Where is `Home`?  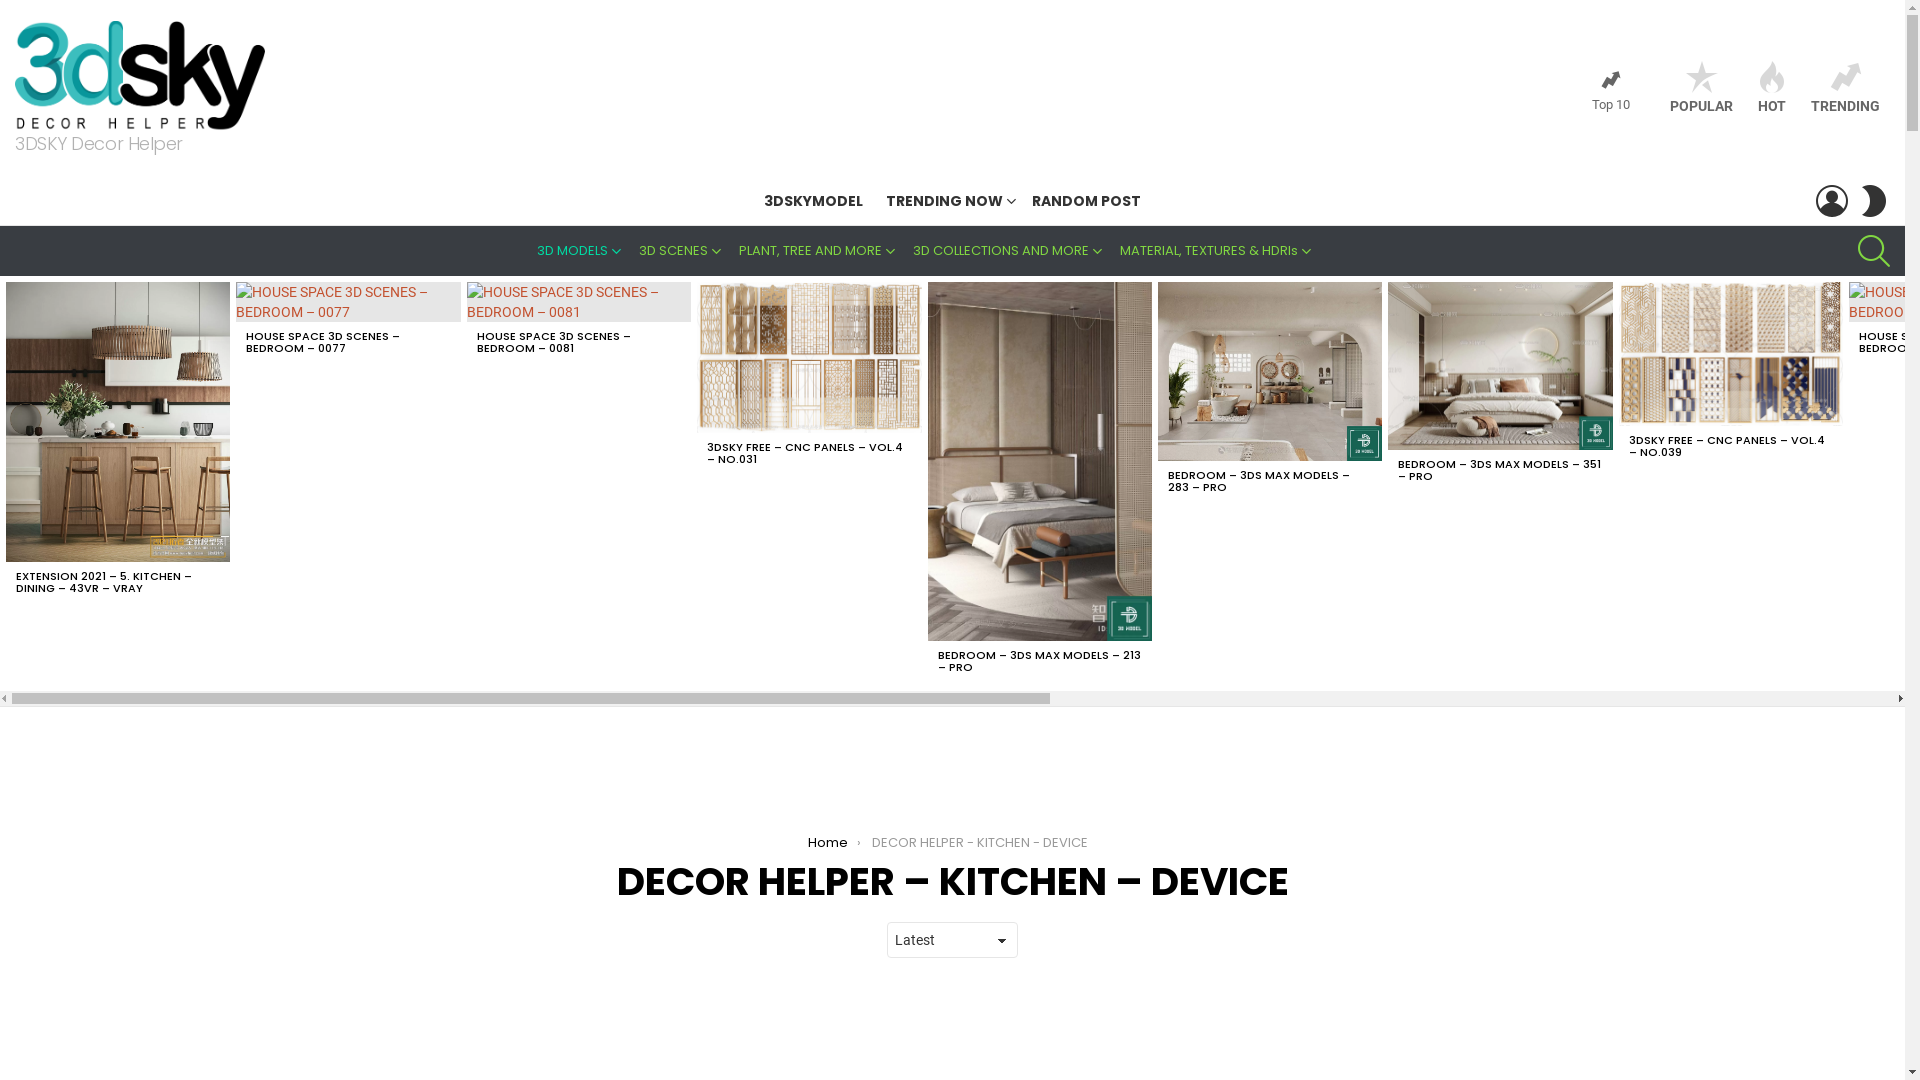 Home is located at coordinates (828, 842).